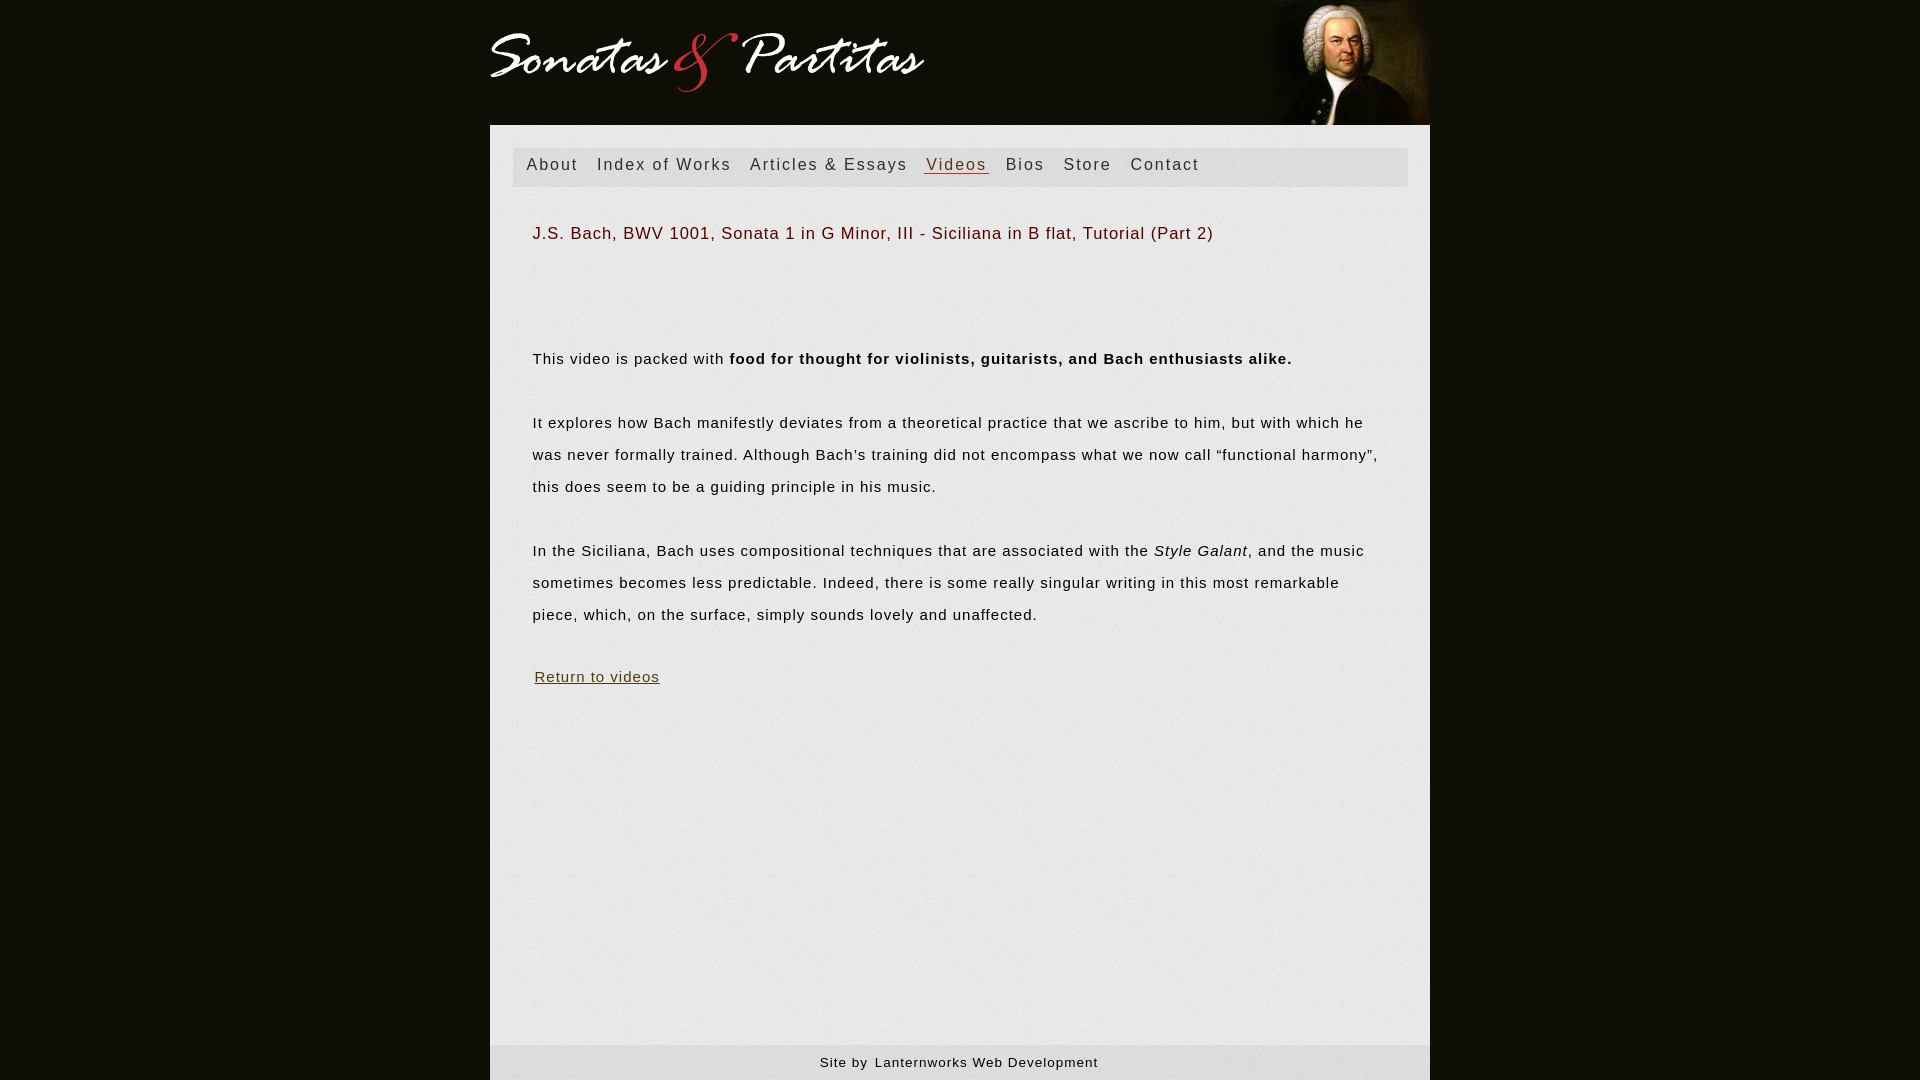  Describe the element at coordinates (1025, 164) in the screenshot. I see `Bios` at that location.